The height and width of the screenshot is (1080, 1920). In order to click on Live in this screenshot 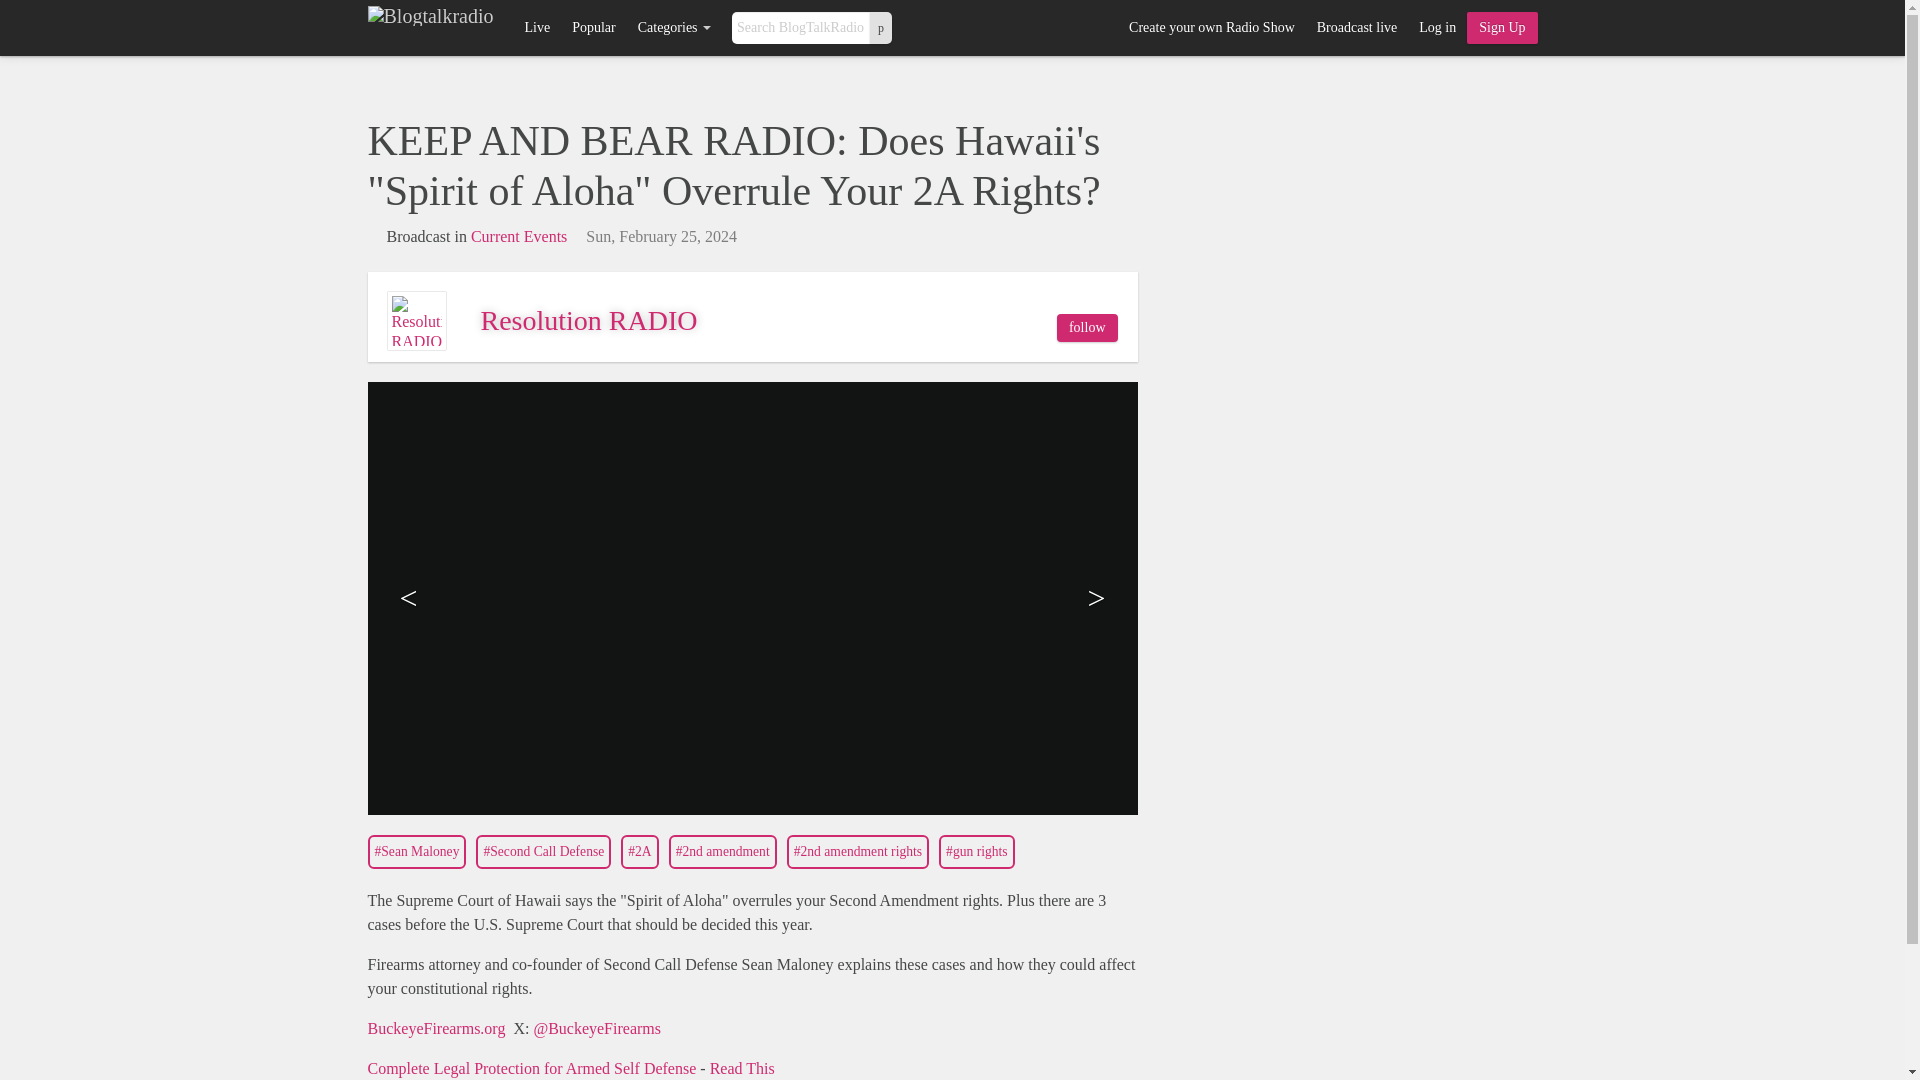, I will do `click(536, 28)`.